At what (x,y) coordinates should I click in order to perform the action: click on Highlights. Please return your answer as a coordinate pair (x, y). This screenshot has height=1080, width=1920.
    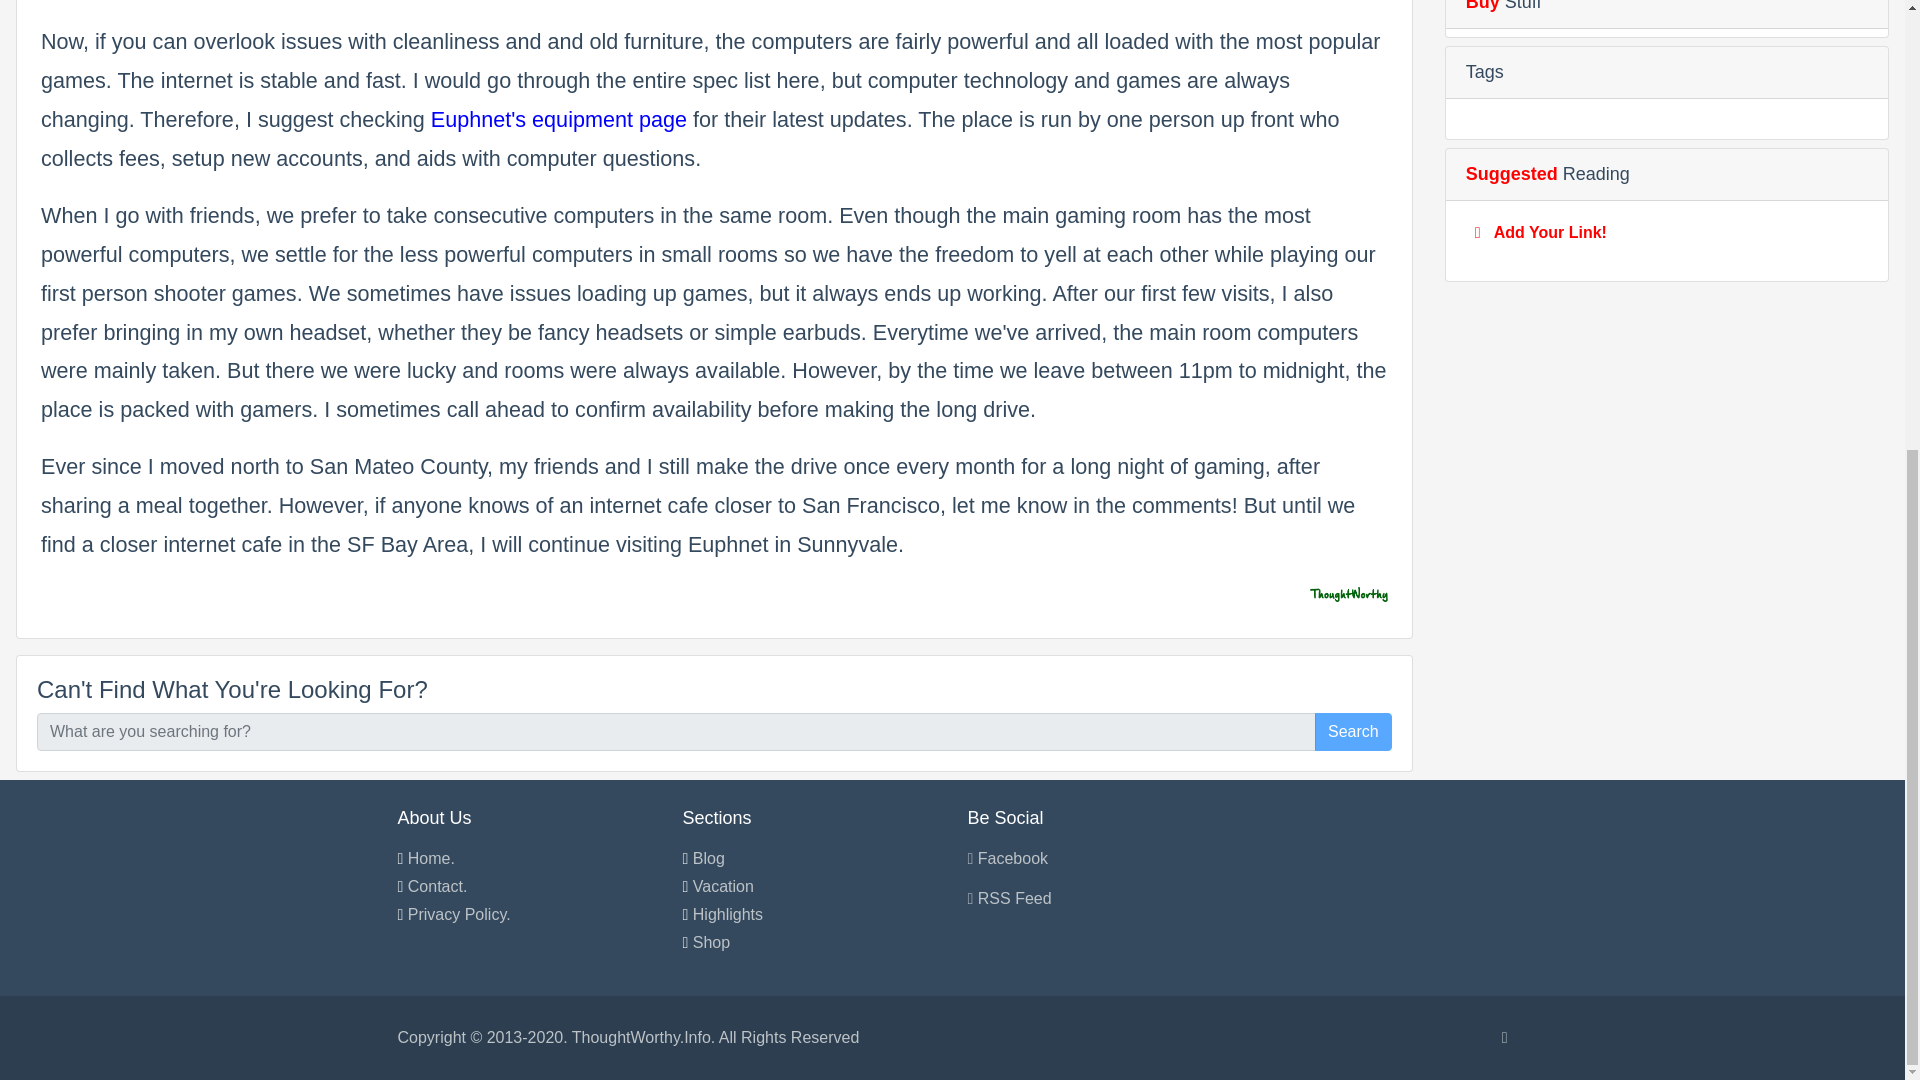
    Looking at the image, I should click on (728, 914).